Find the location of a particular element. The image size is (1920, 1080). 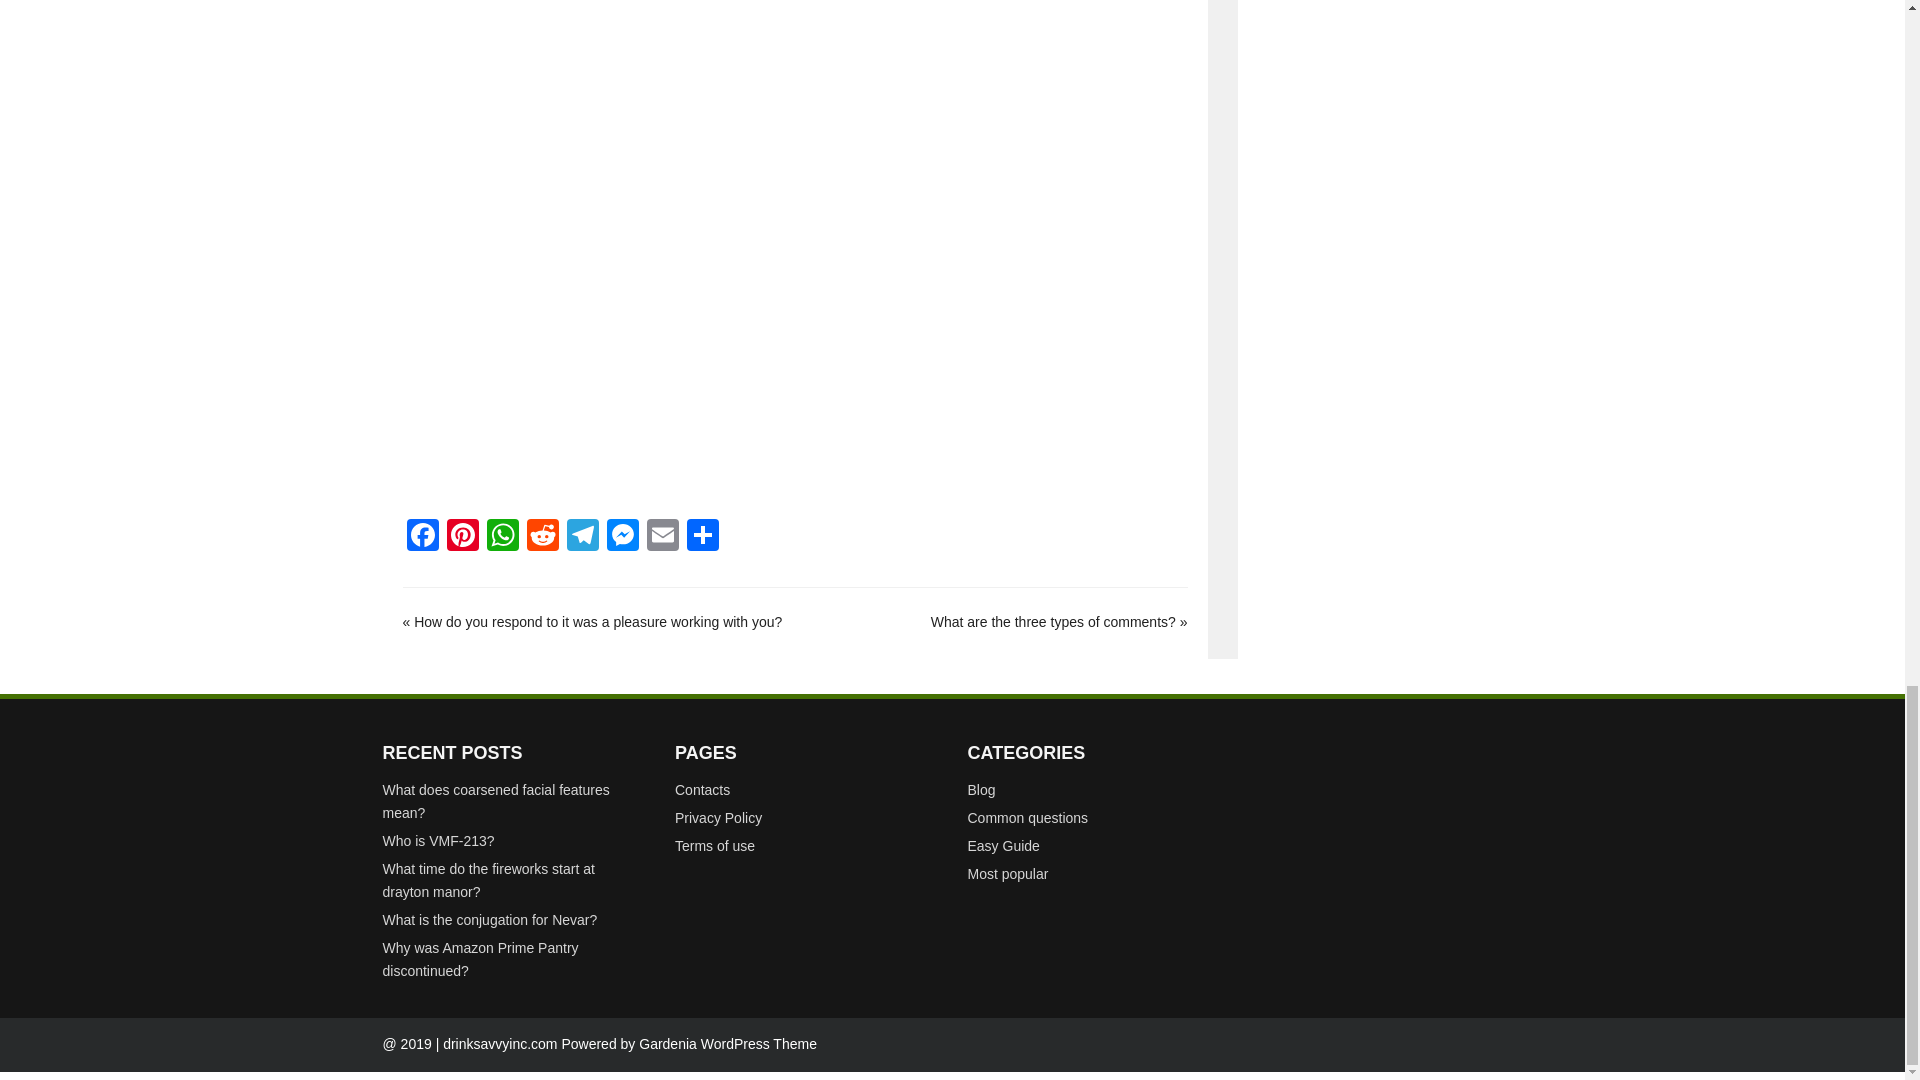

WhatsApp is located at coordinates (502, 538).